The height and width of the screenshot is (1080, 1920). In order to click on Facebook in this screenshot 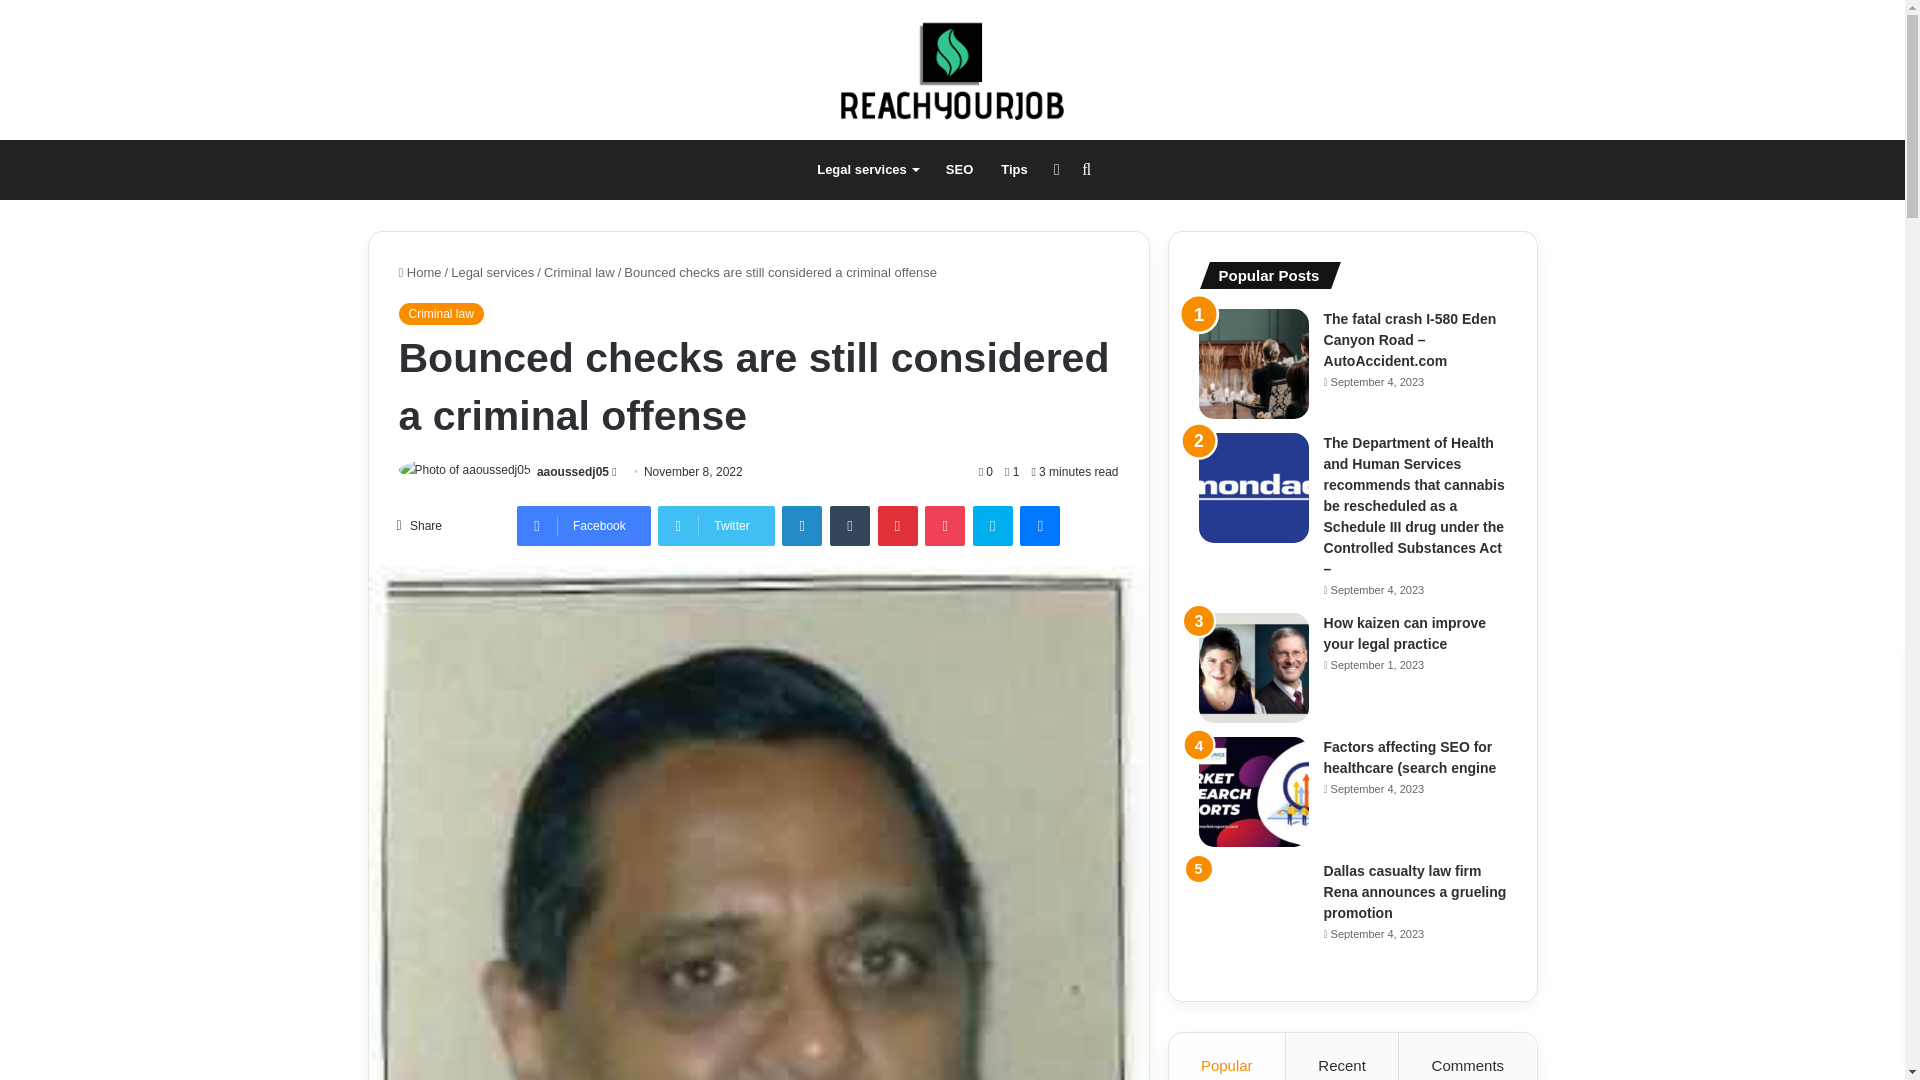, I will do `click(583, 526)`.